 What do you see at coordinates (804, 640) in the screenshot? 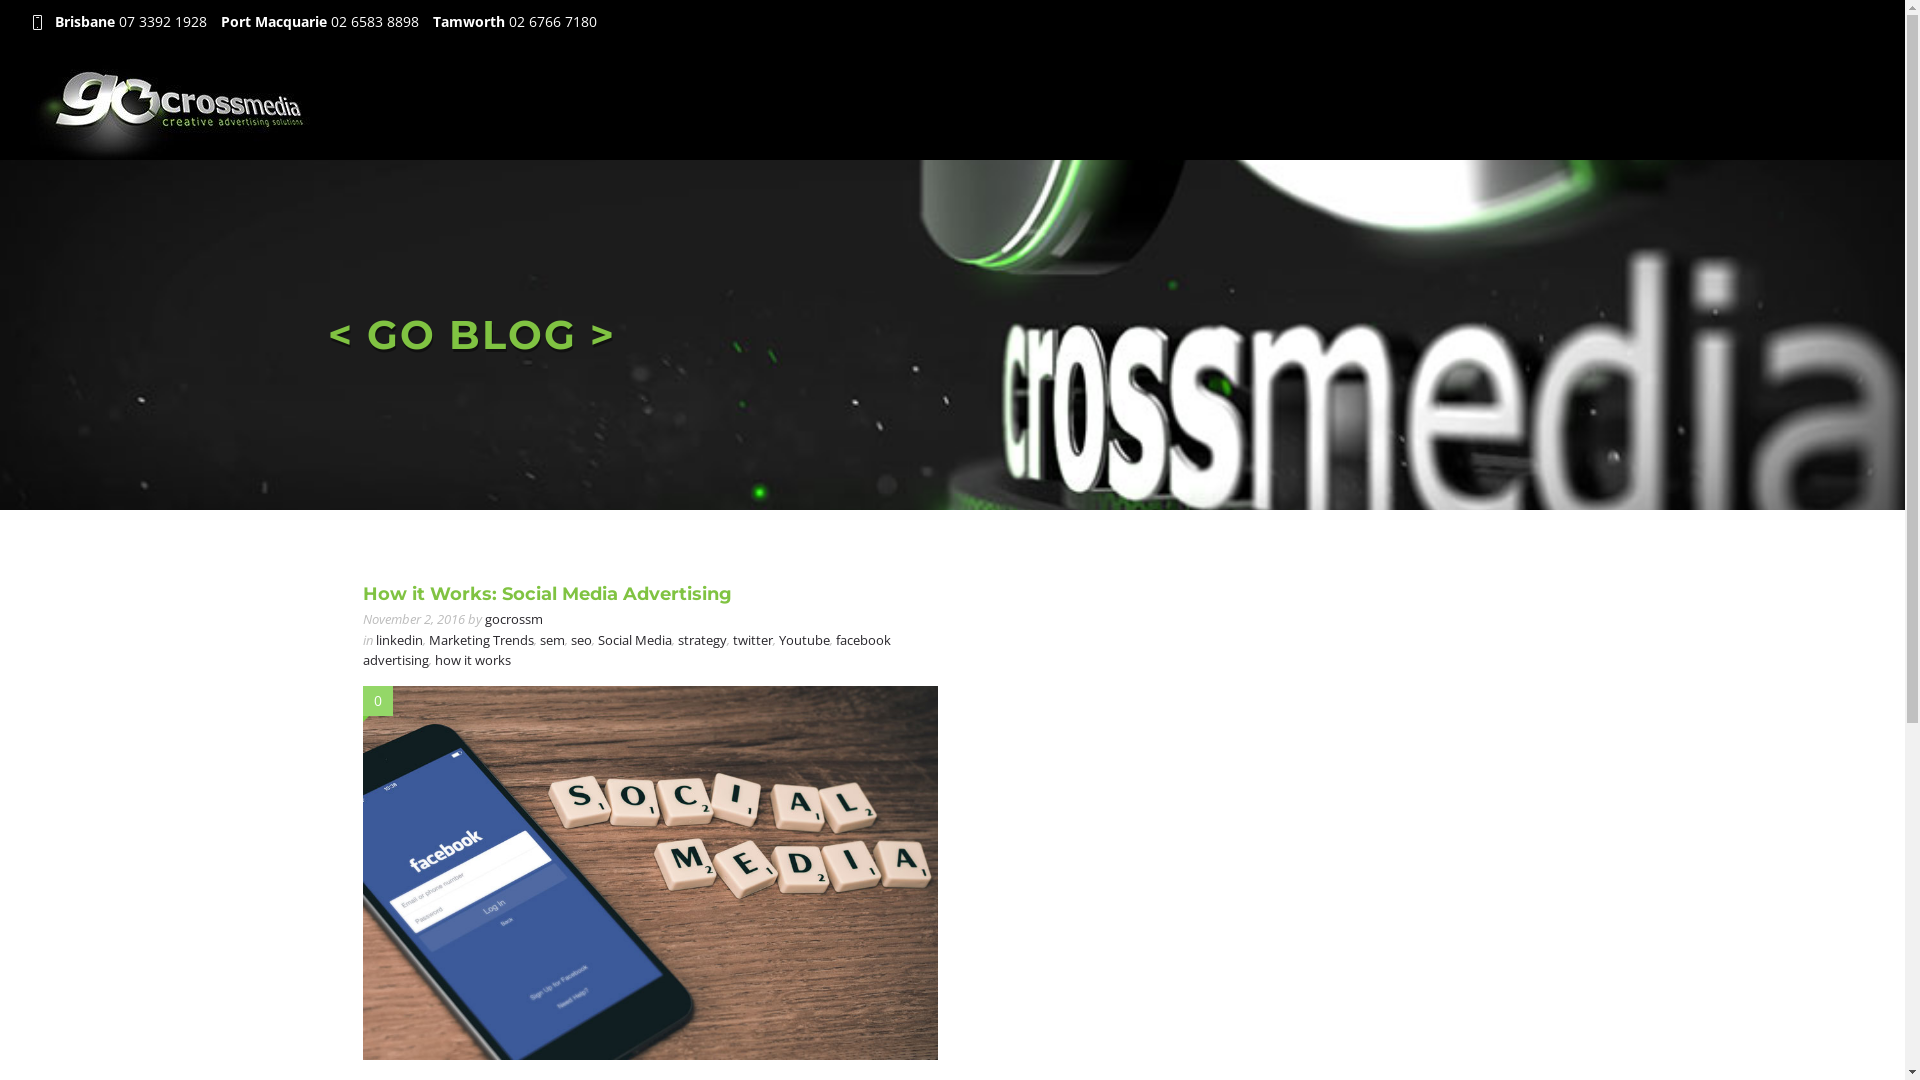
I see `Youtube` at bounding box center [804, 640].